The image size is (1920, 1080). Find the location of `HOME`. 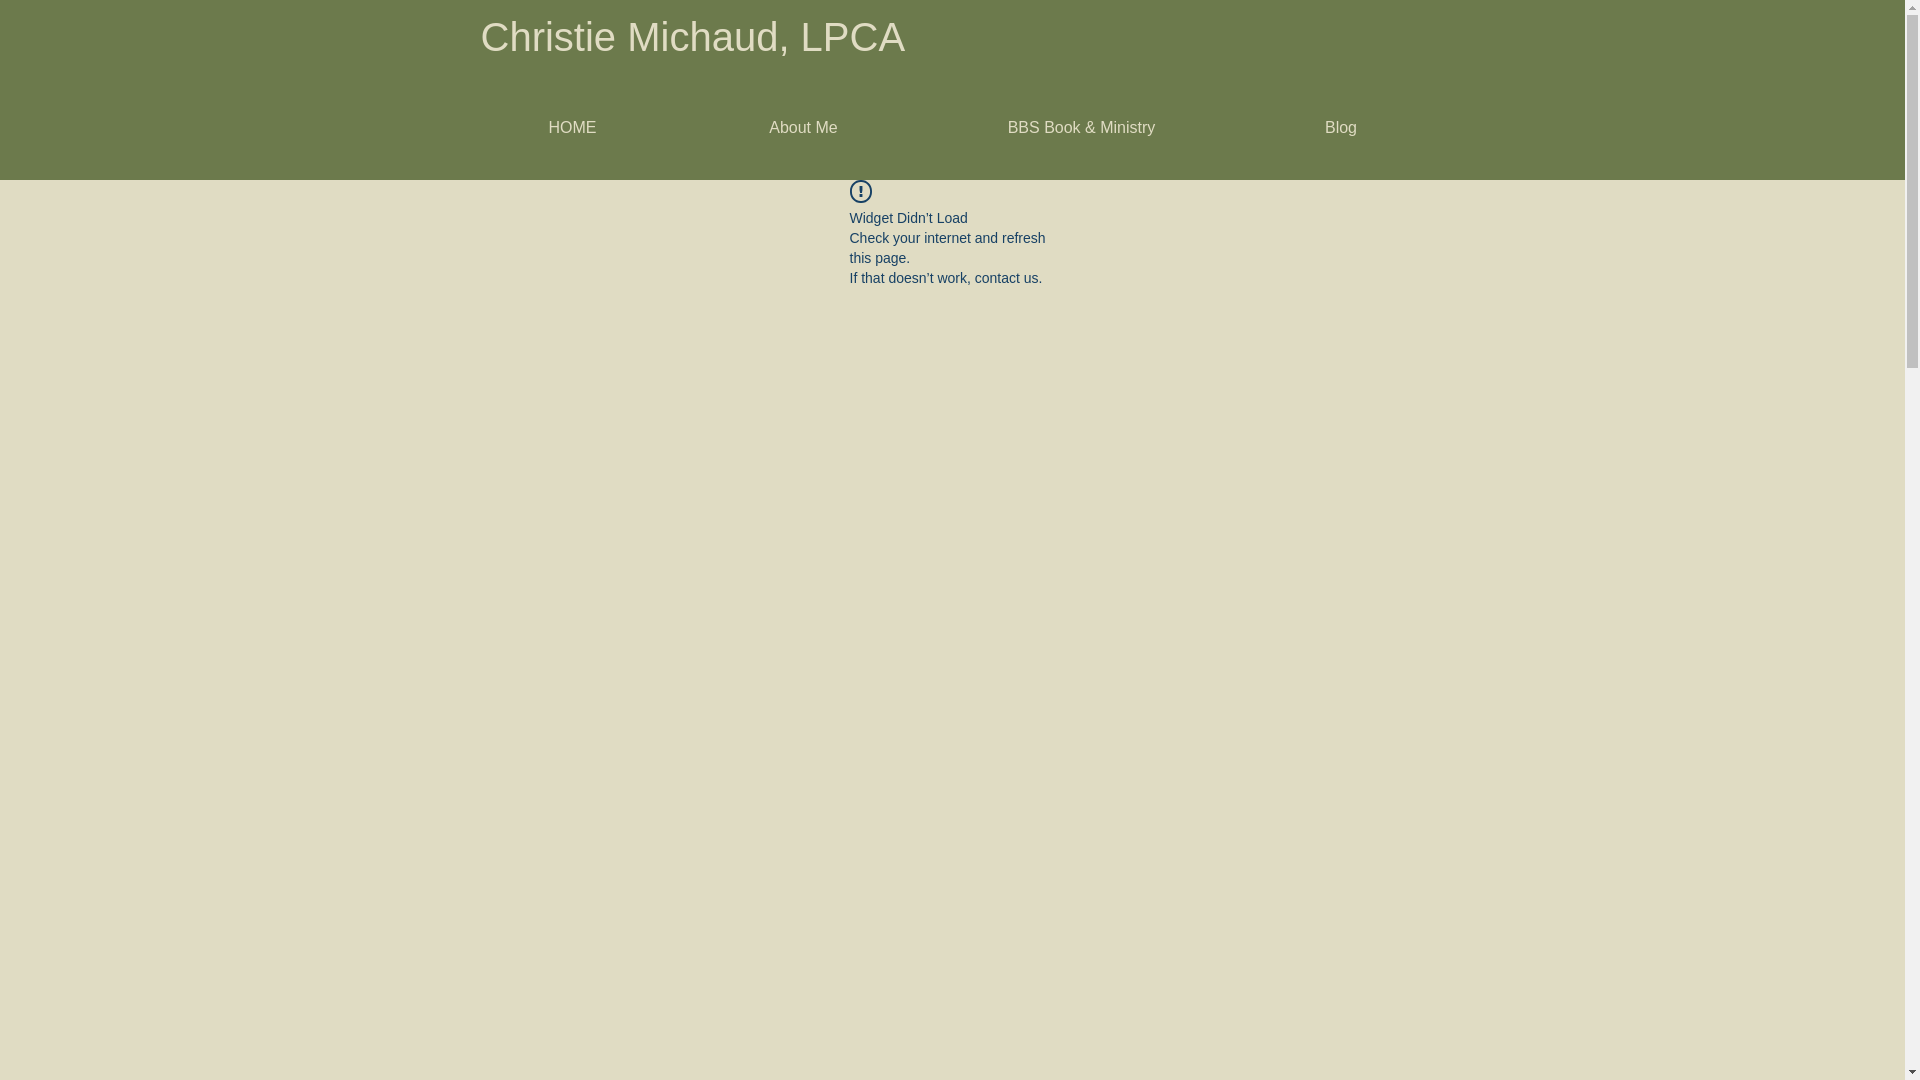

HOME is located at coordinates (572, 128).